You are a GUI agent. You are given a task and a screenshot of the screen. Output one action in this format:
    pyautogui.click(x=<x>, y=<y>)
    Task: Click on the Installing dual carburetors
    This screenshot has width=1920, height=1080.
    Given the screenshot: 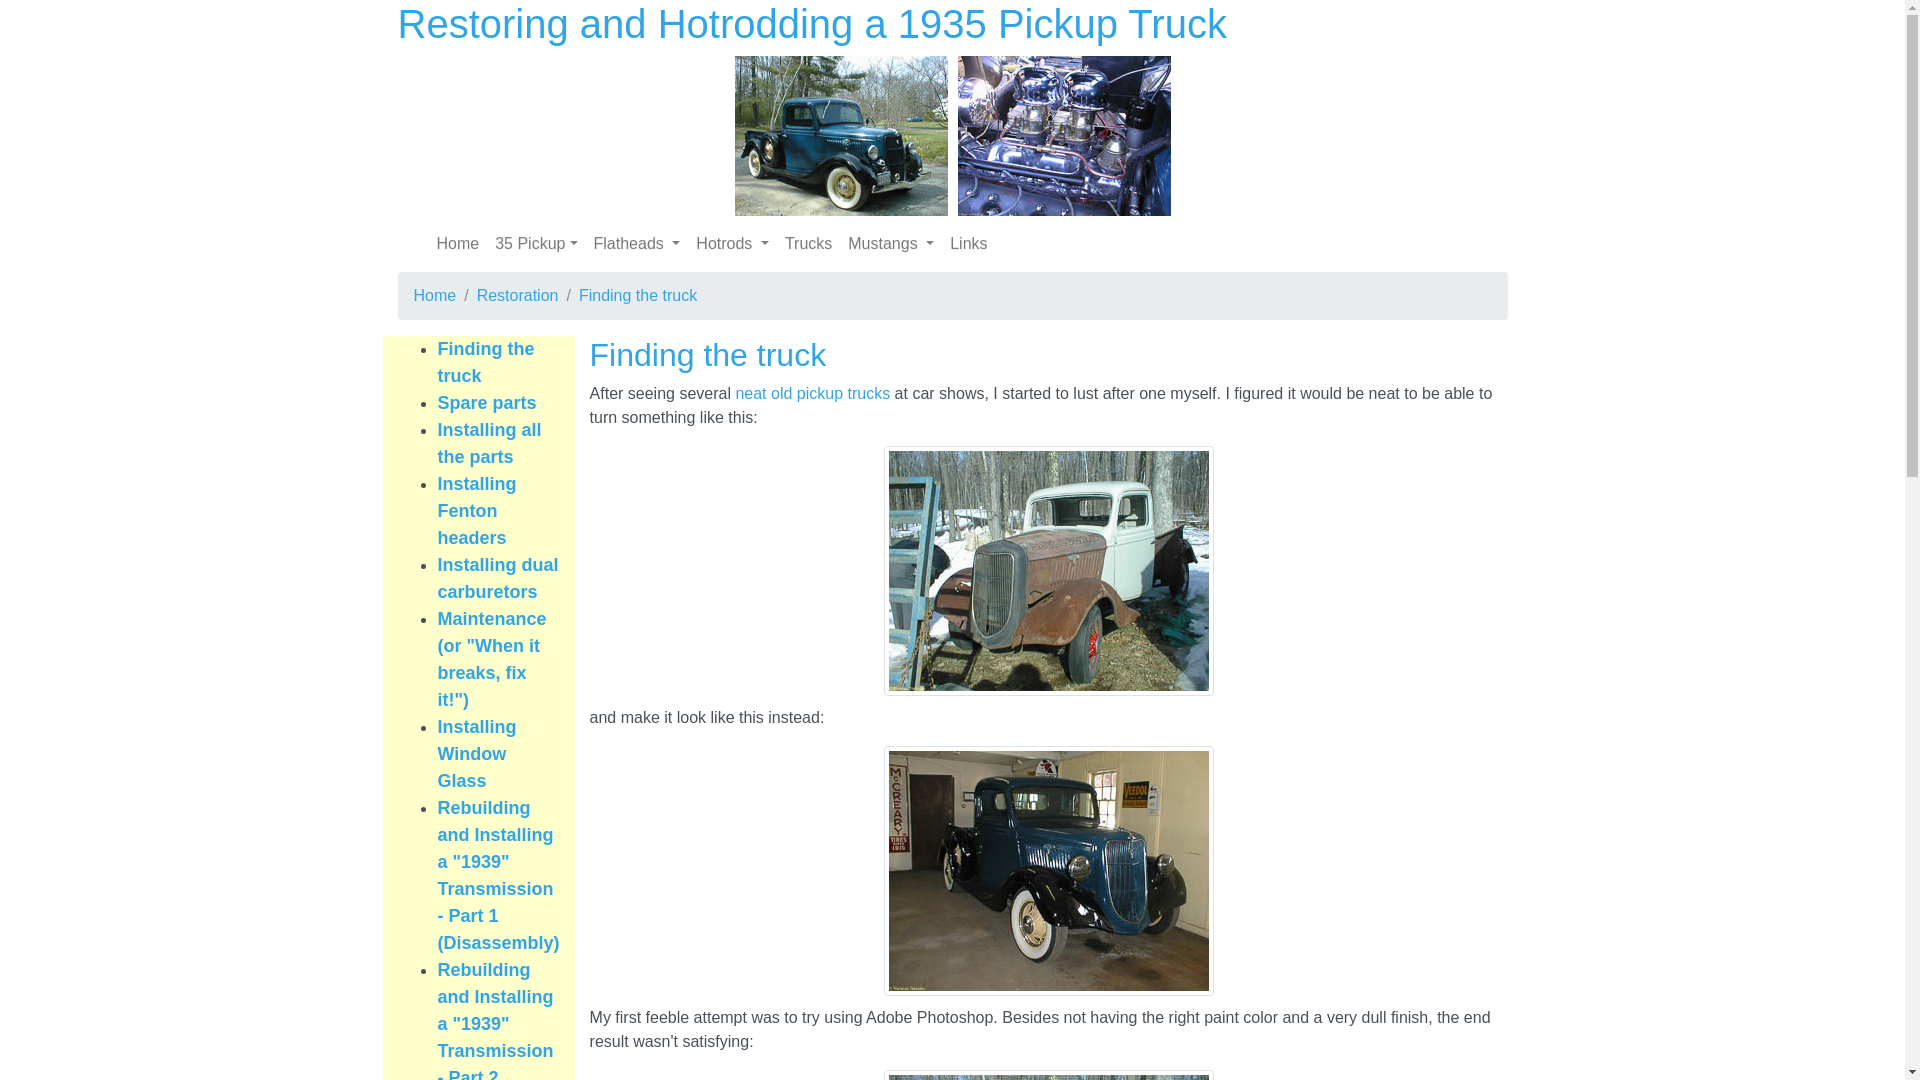 What is the action you would take?
    pyautogui.click(x=498, y=578)
    